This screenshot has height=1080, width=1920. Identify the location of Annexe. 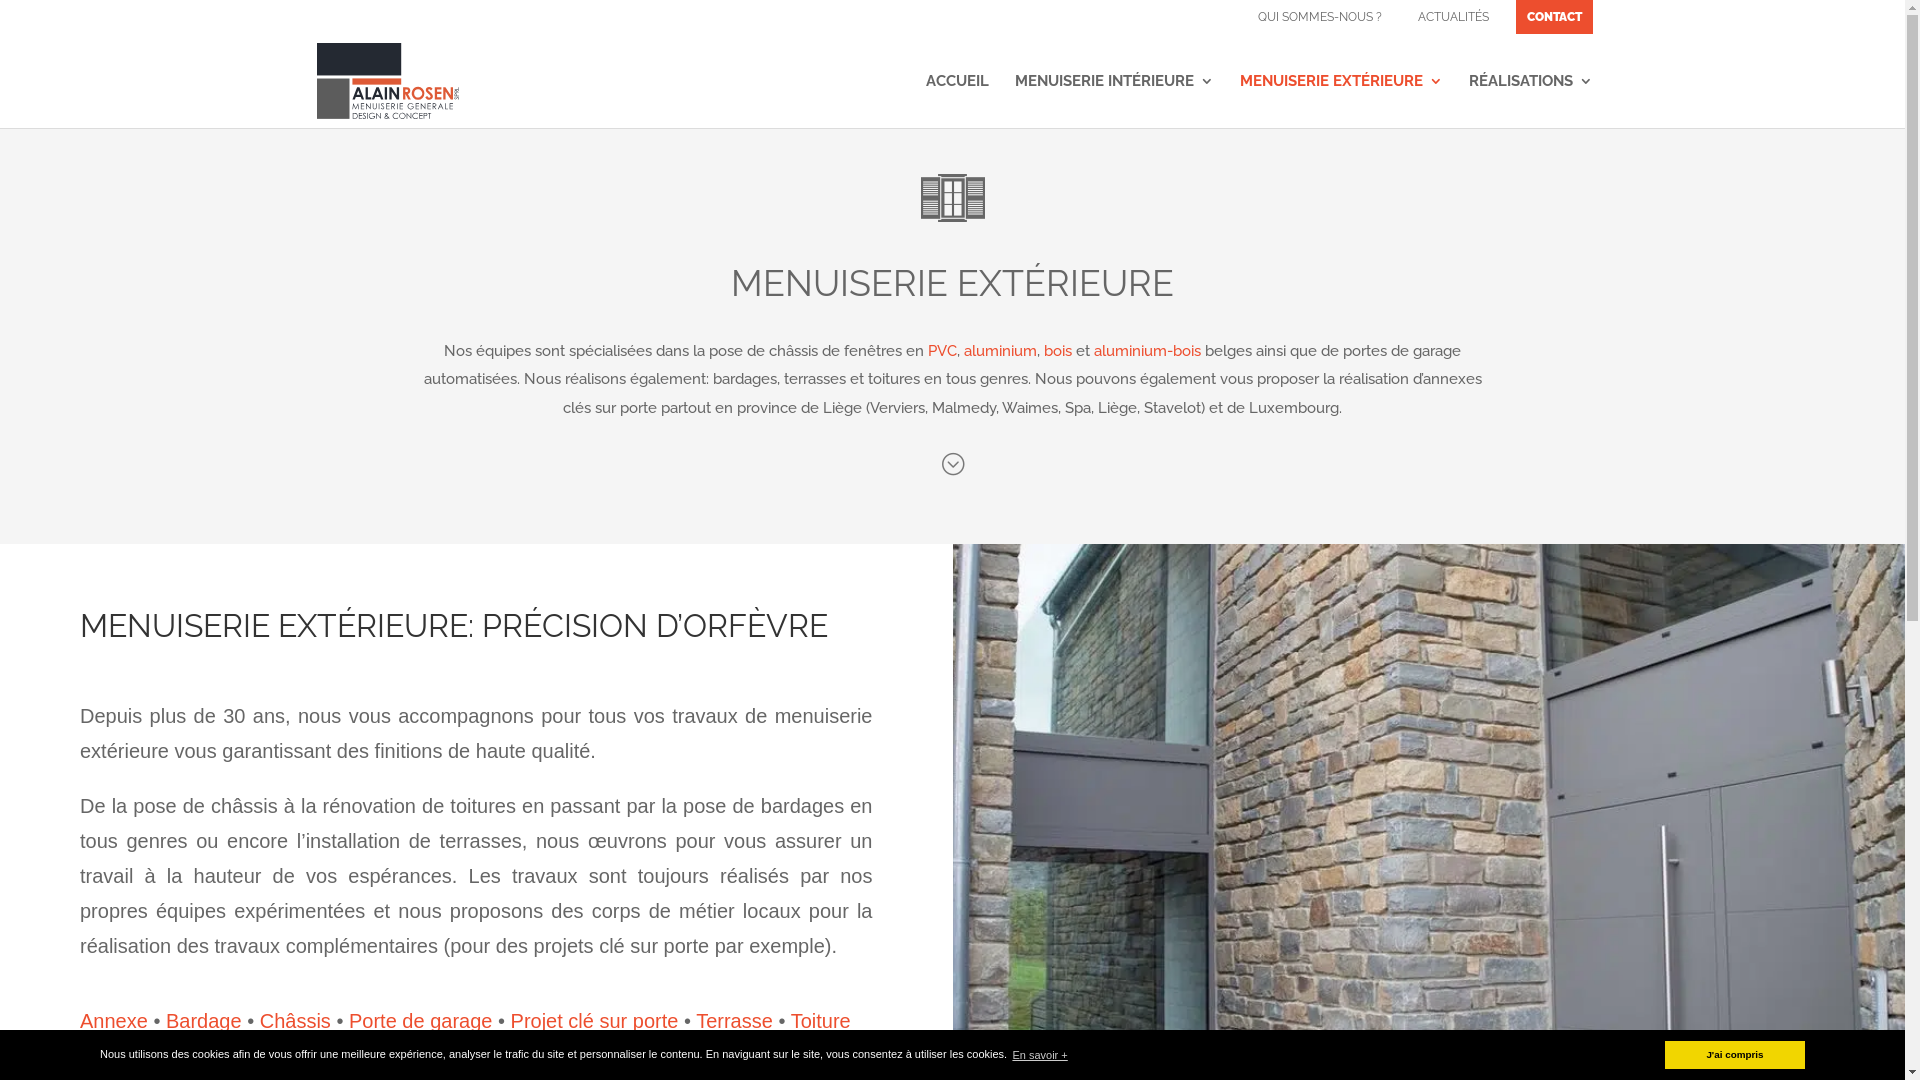
(114, 1021).